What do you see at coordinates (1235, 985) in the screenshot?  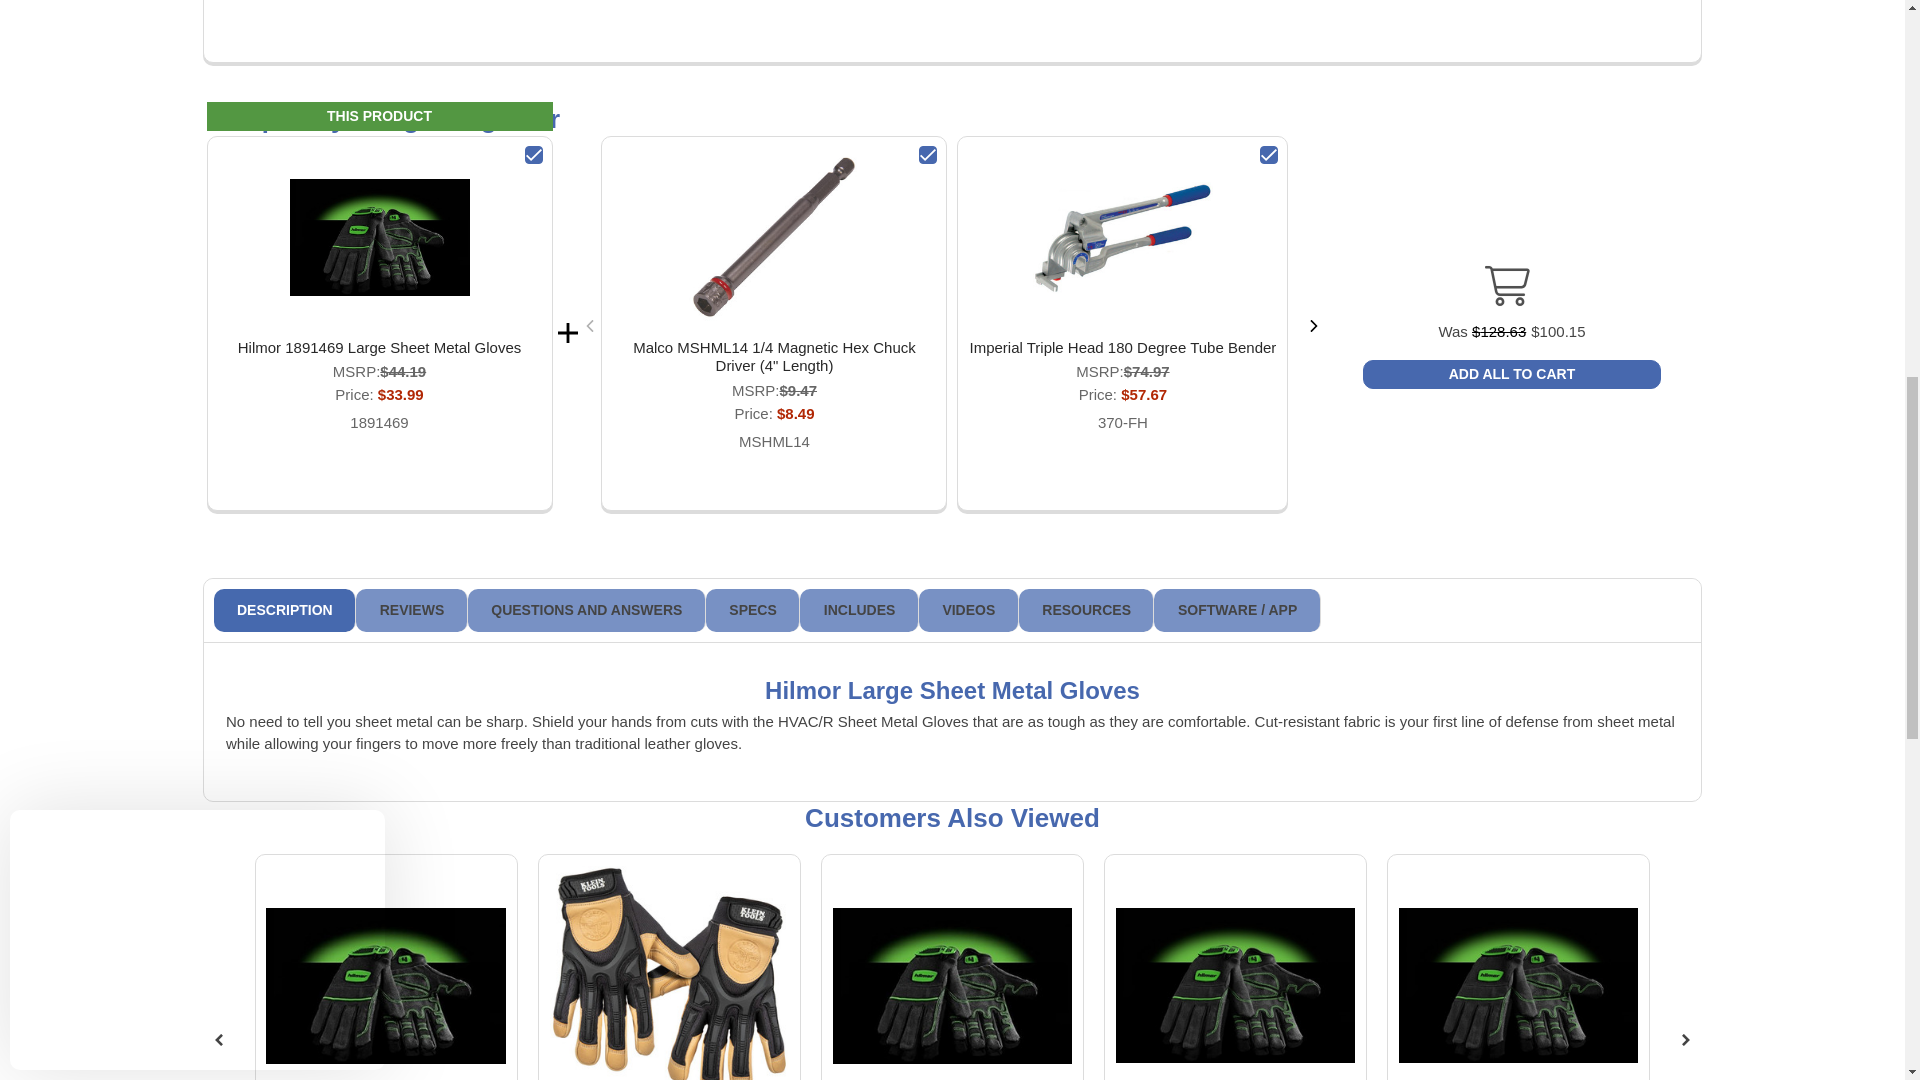 I see `Hilmor 1891463 Medium Sheet Metal Gloves` at bounding box center [1235, 985].